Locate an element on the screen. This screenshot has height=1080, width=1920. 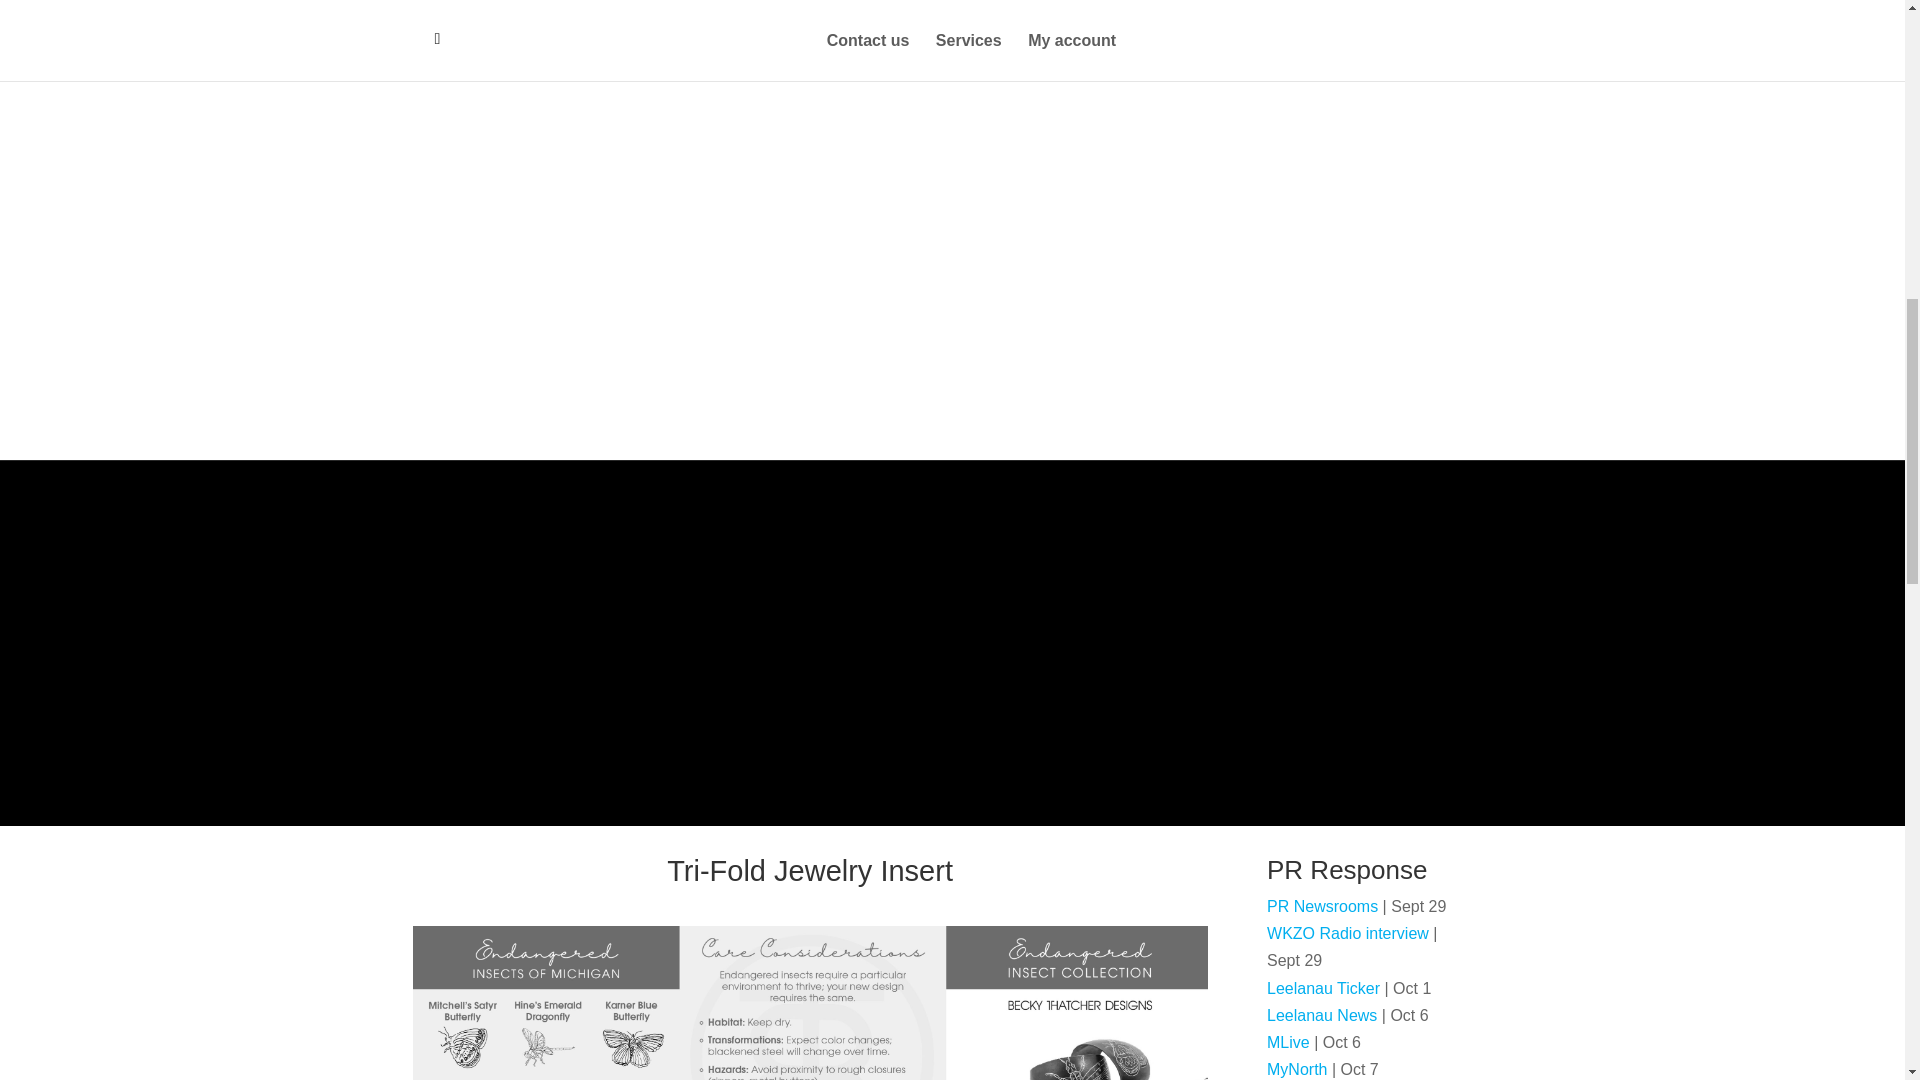
MLive is located at coordinates (1288, 1042).